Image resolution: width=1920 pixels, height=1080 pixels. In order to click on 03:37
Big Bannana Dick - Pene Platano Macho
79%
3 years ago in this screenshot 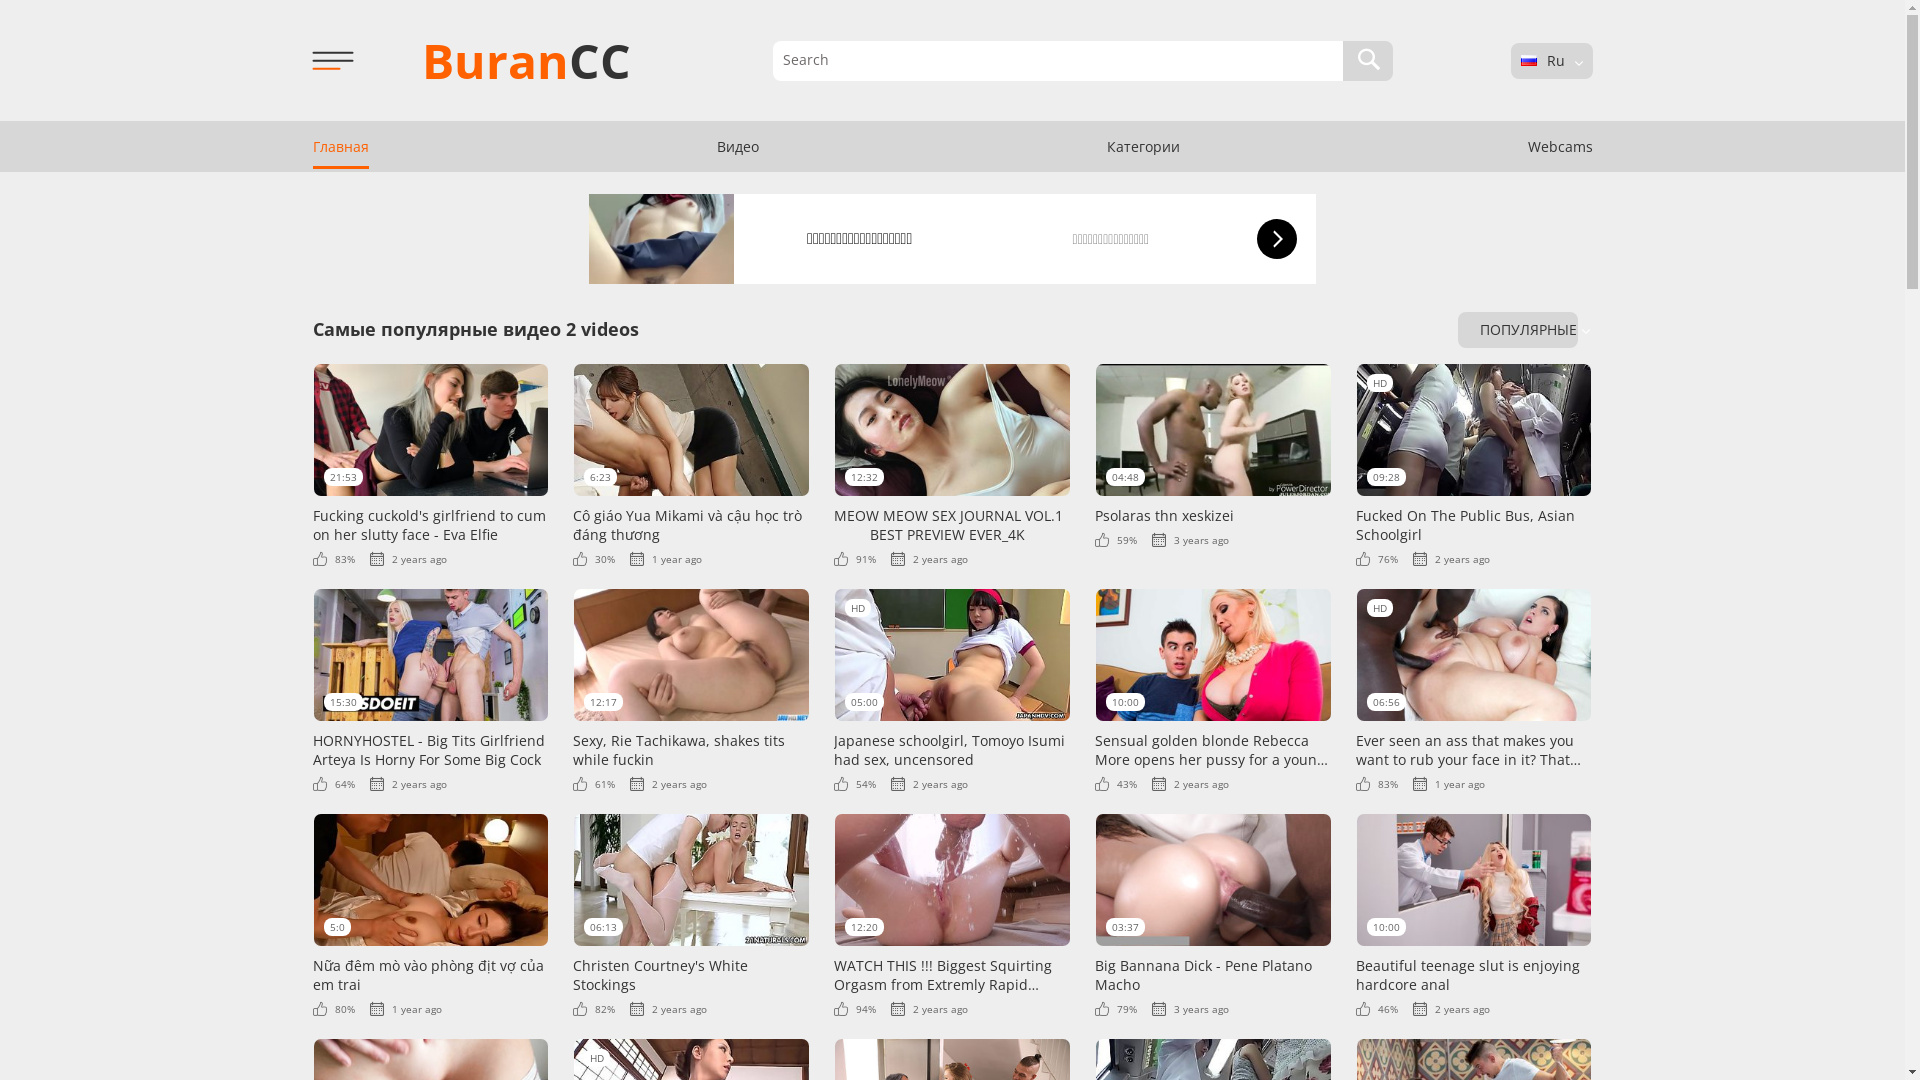, I will do `click(1214, 914)`.